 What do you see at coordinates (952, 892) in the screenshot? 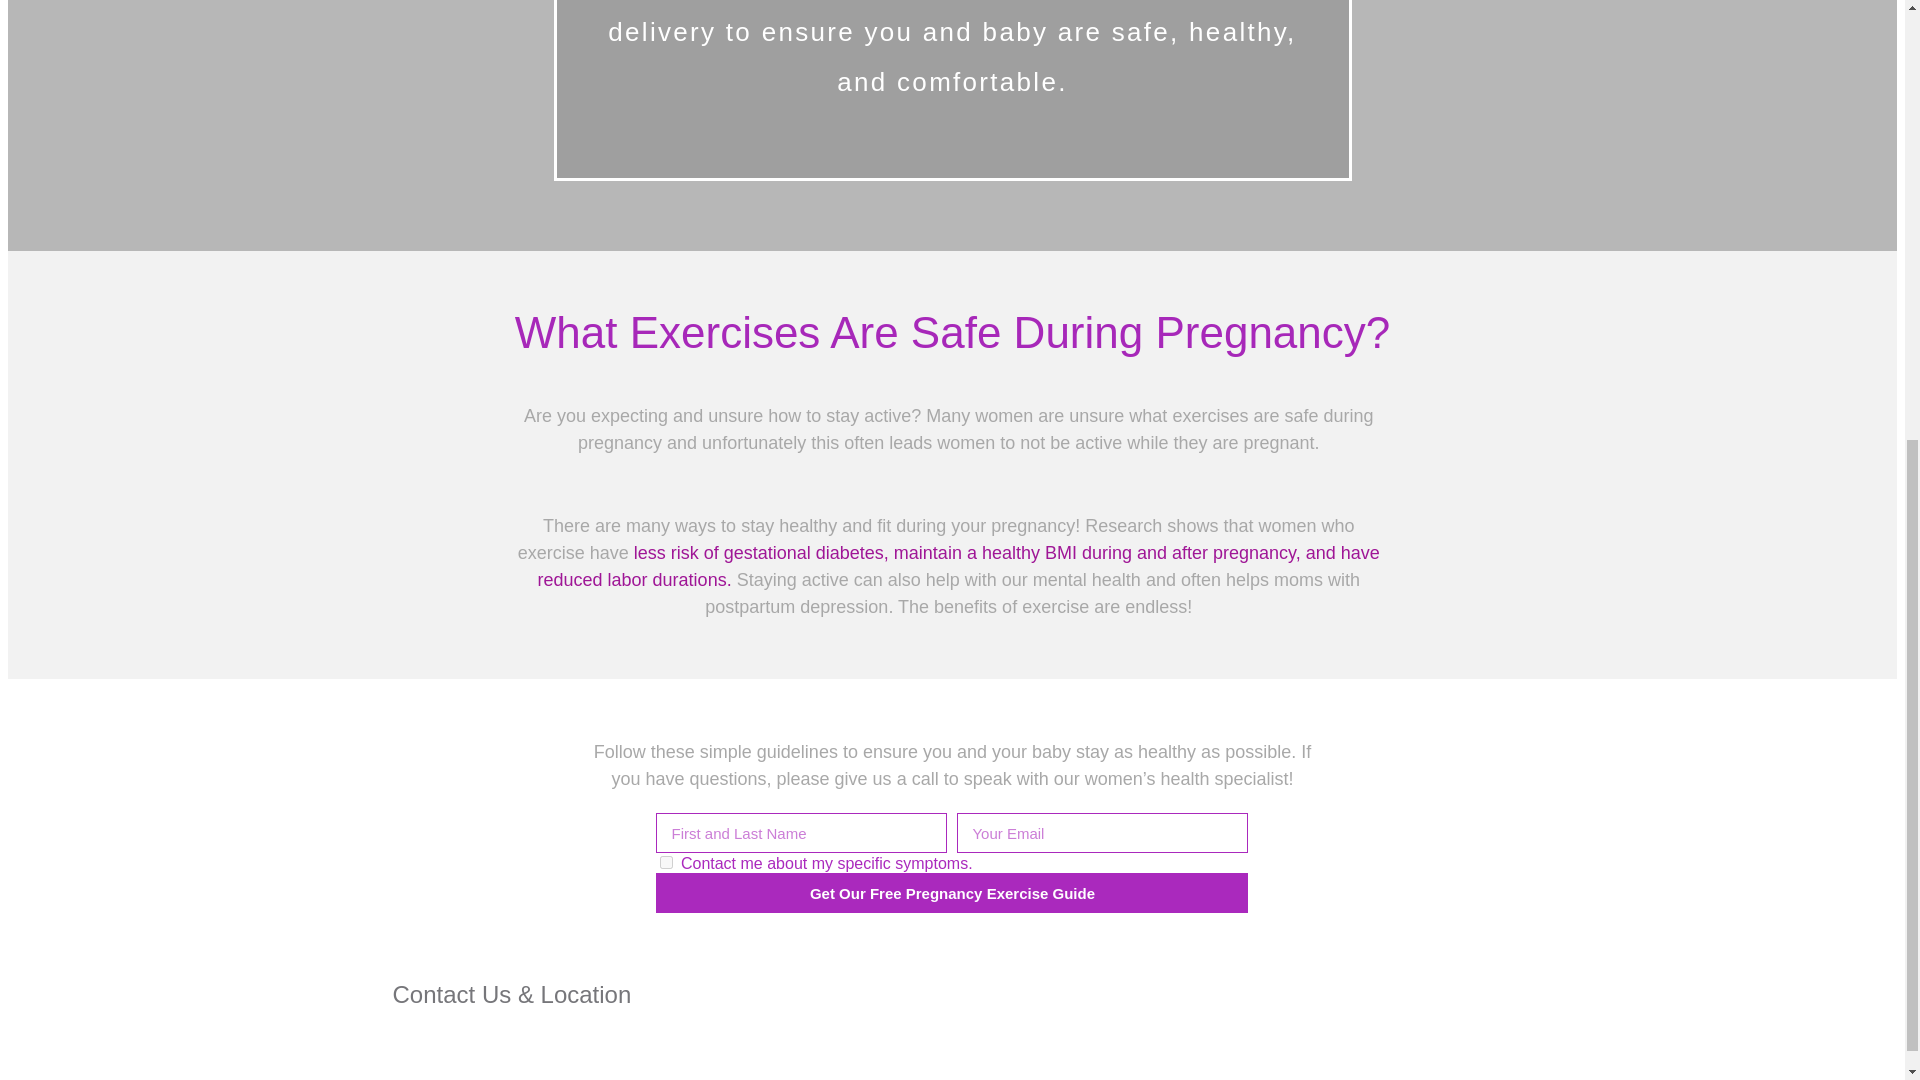
I see `Get Our Free Pregnancy Exercise Guide` at bounding box center [952, 892].